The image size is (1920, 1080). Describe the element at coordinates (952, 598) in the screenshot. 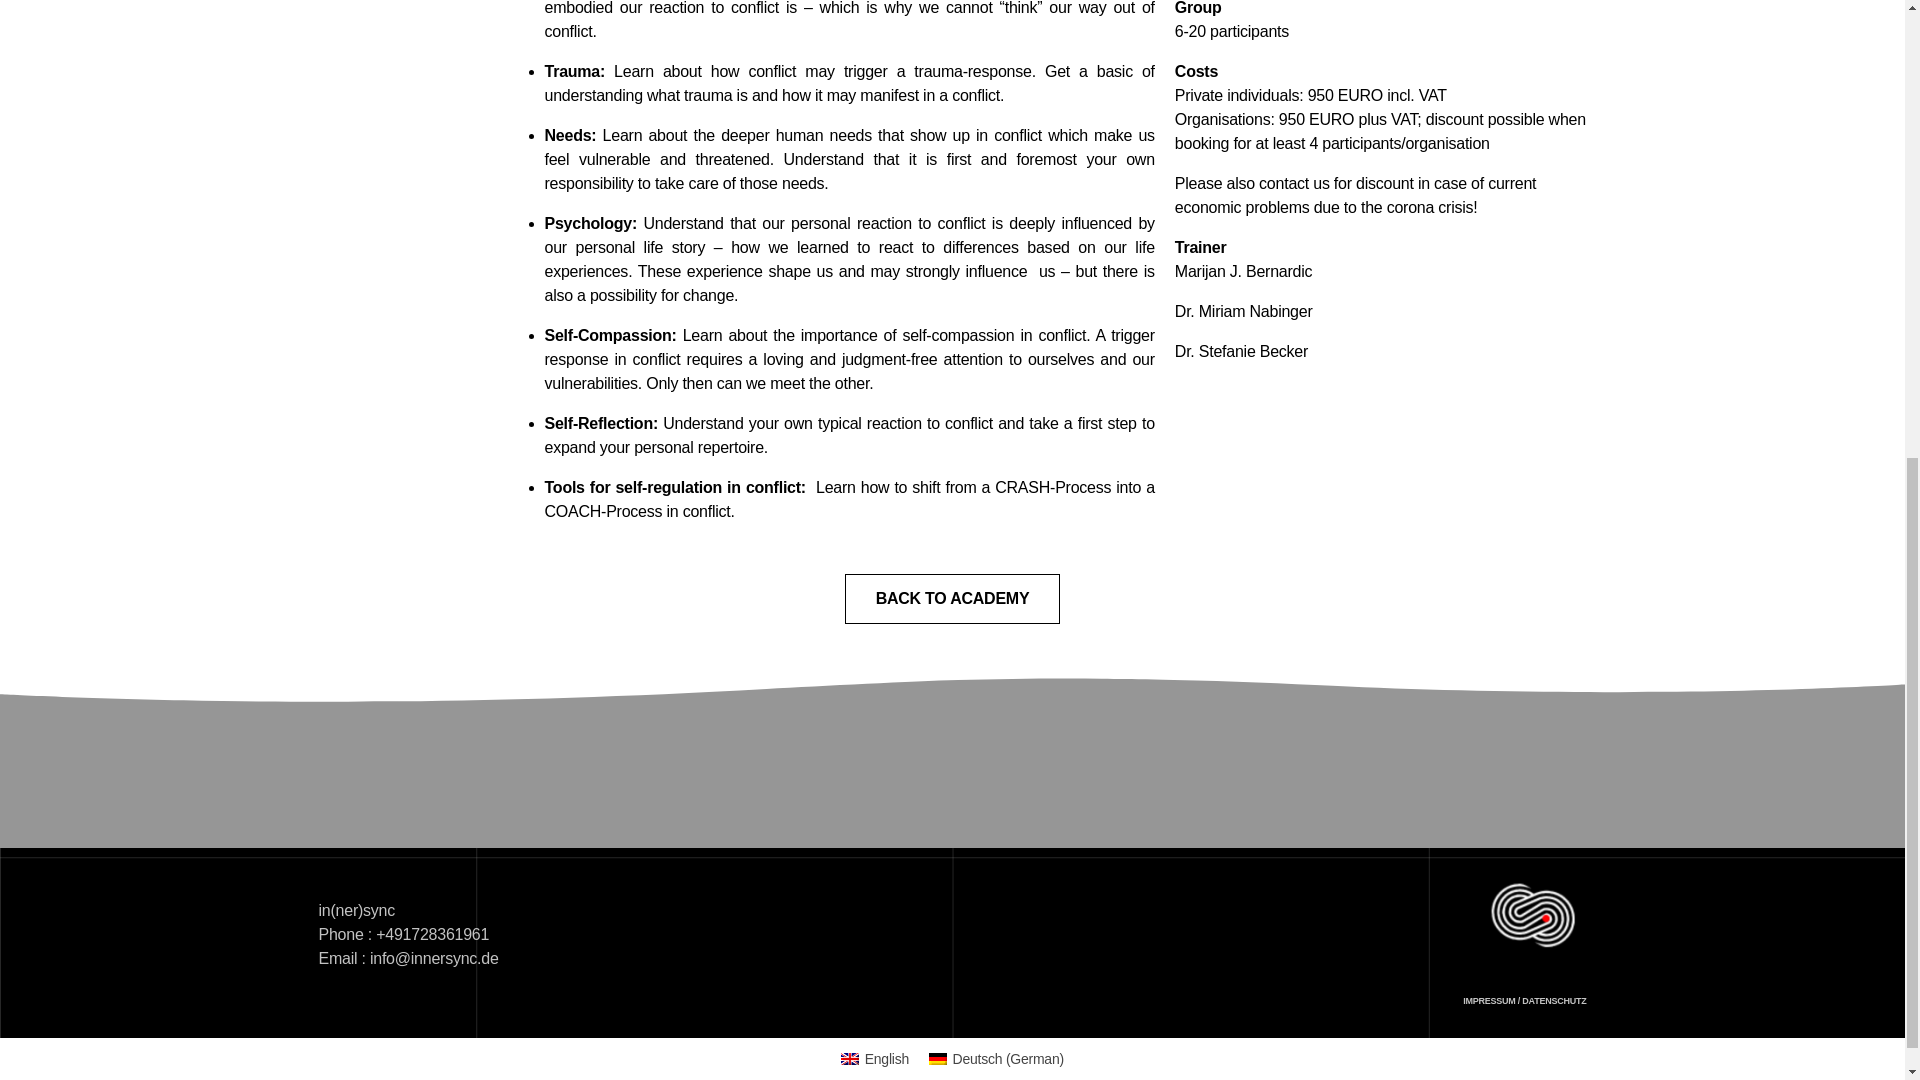

I see `BACK TO ACADEMY` at that location.